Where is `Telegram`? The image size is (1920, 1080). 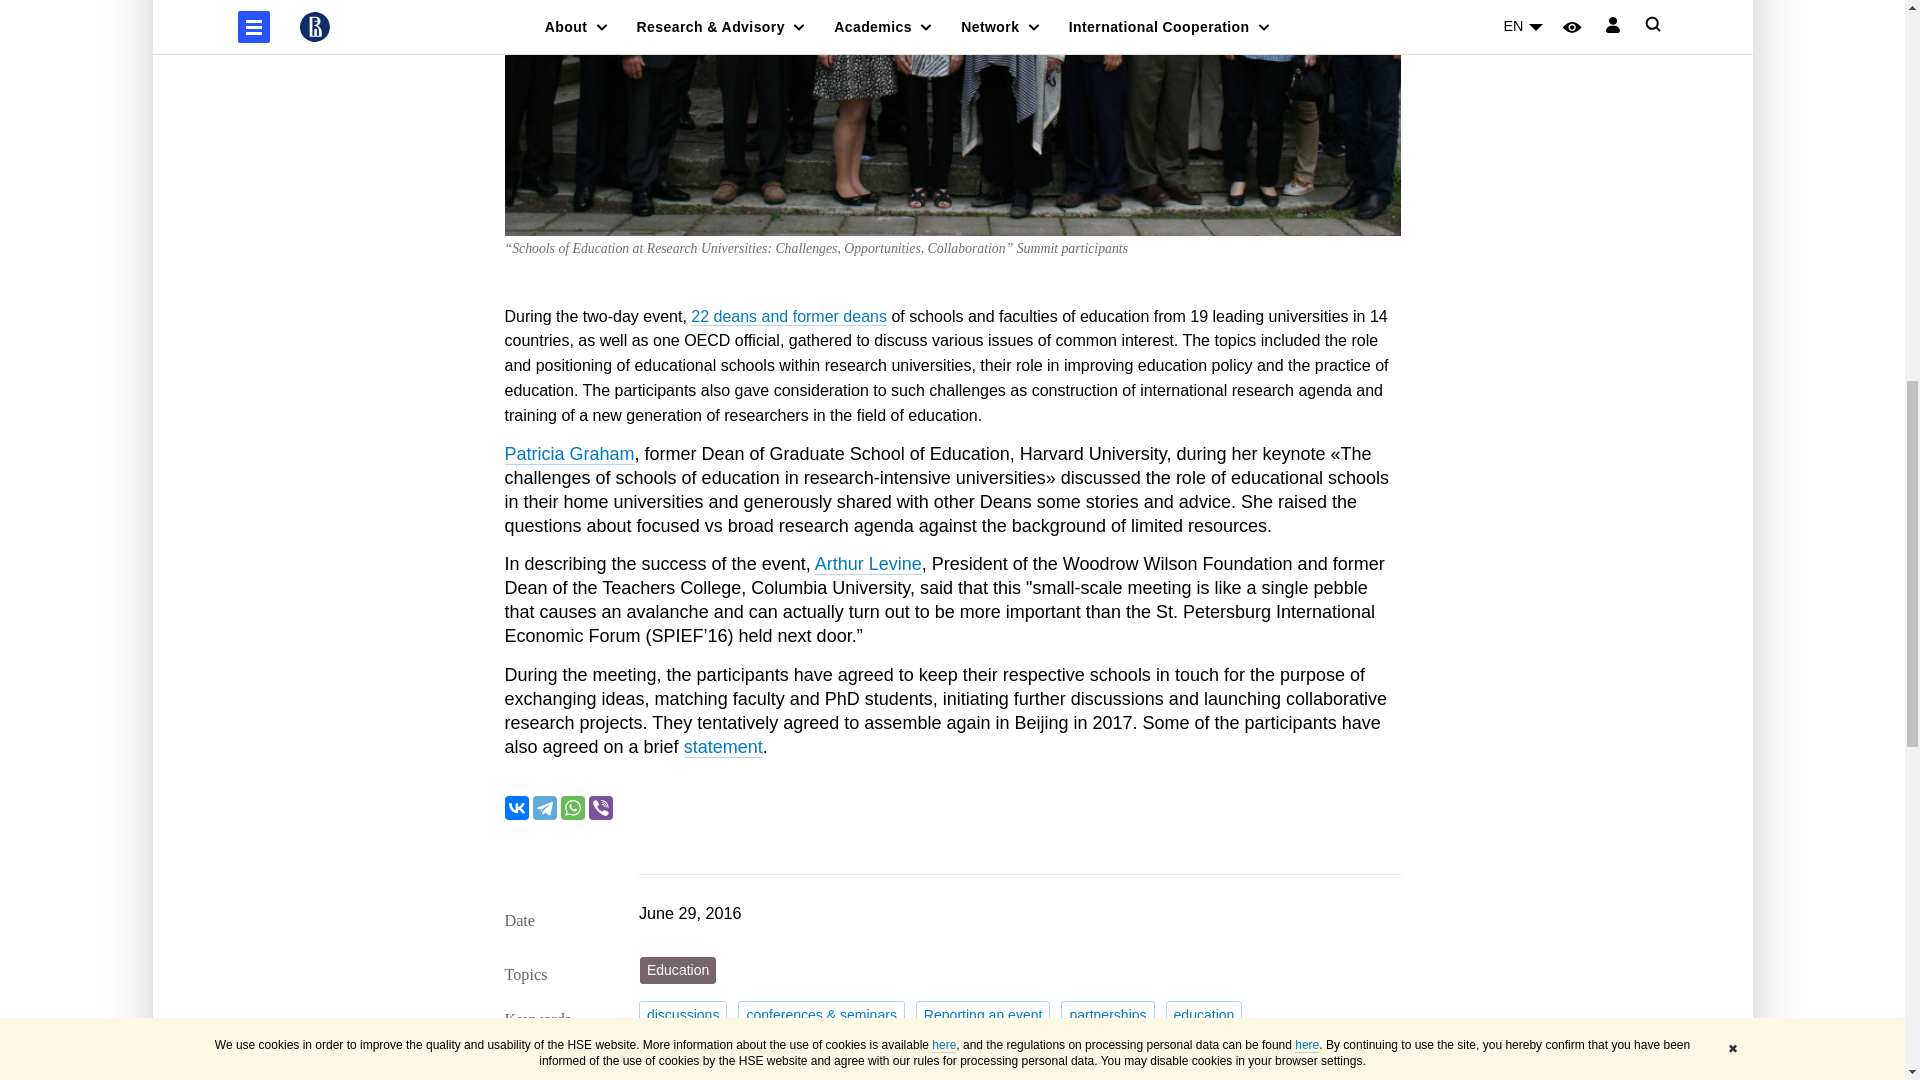
Telegram is located at coordinates (544, 807).